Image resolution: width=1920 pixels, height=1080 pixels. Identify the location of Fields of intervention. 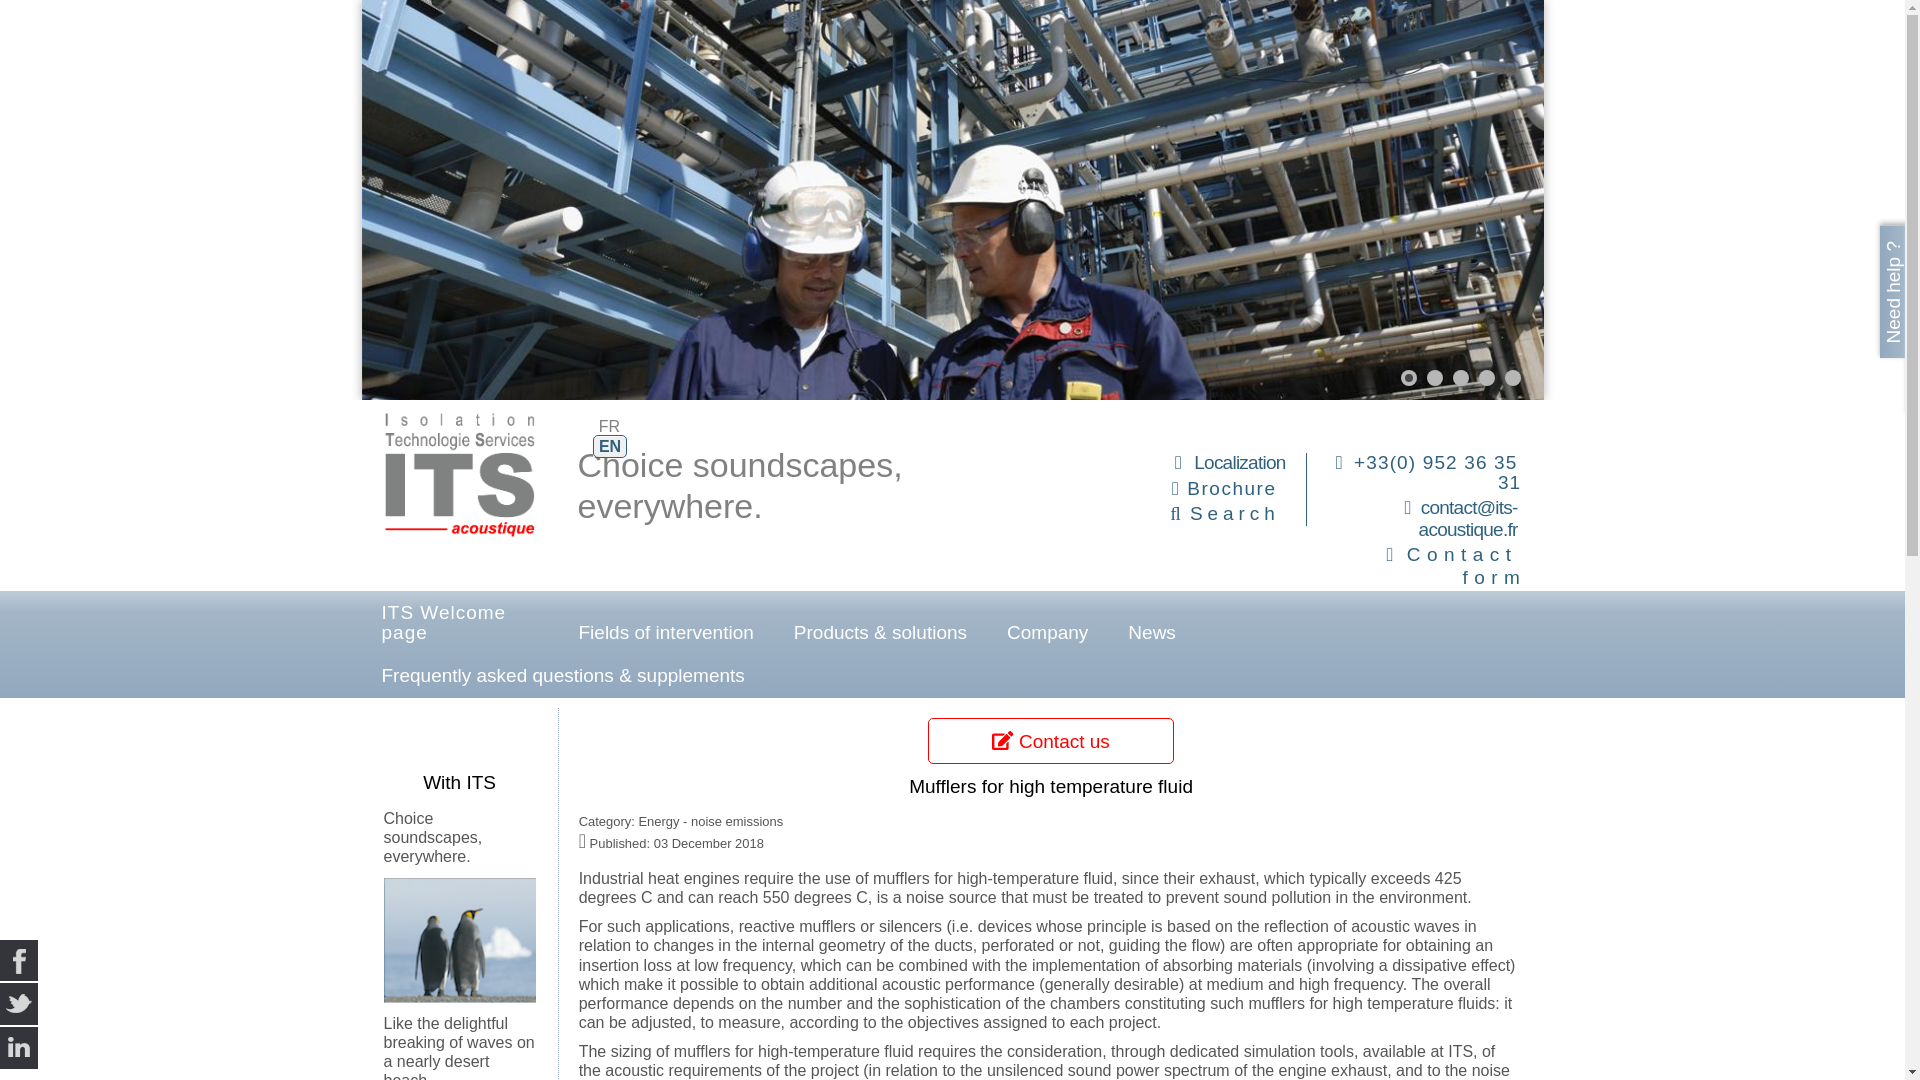
(666, 632).